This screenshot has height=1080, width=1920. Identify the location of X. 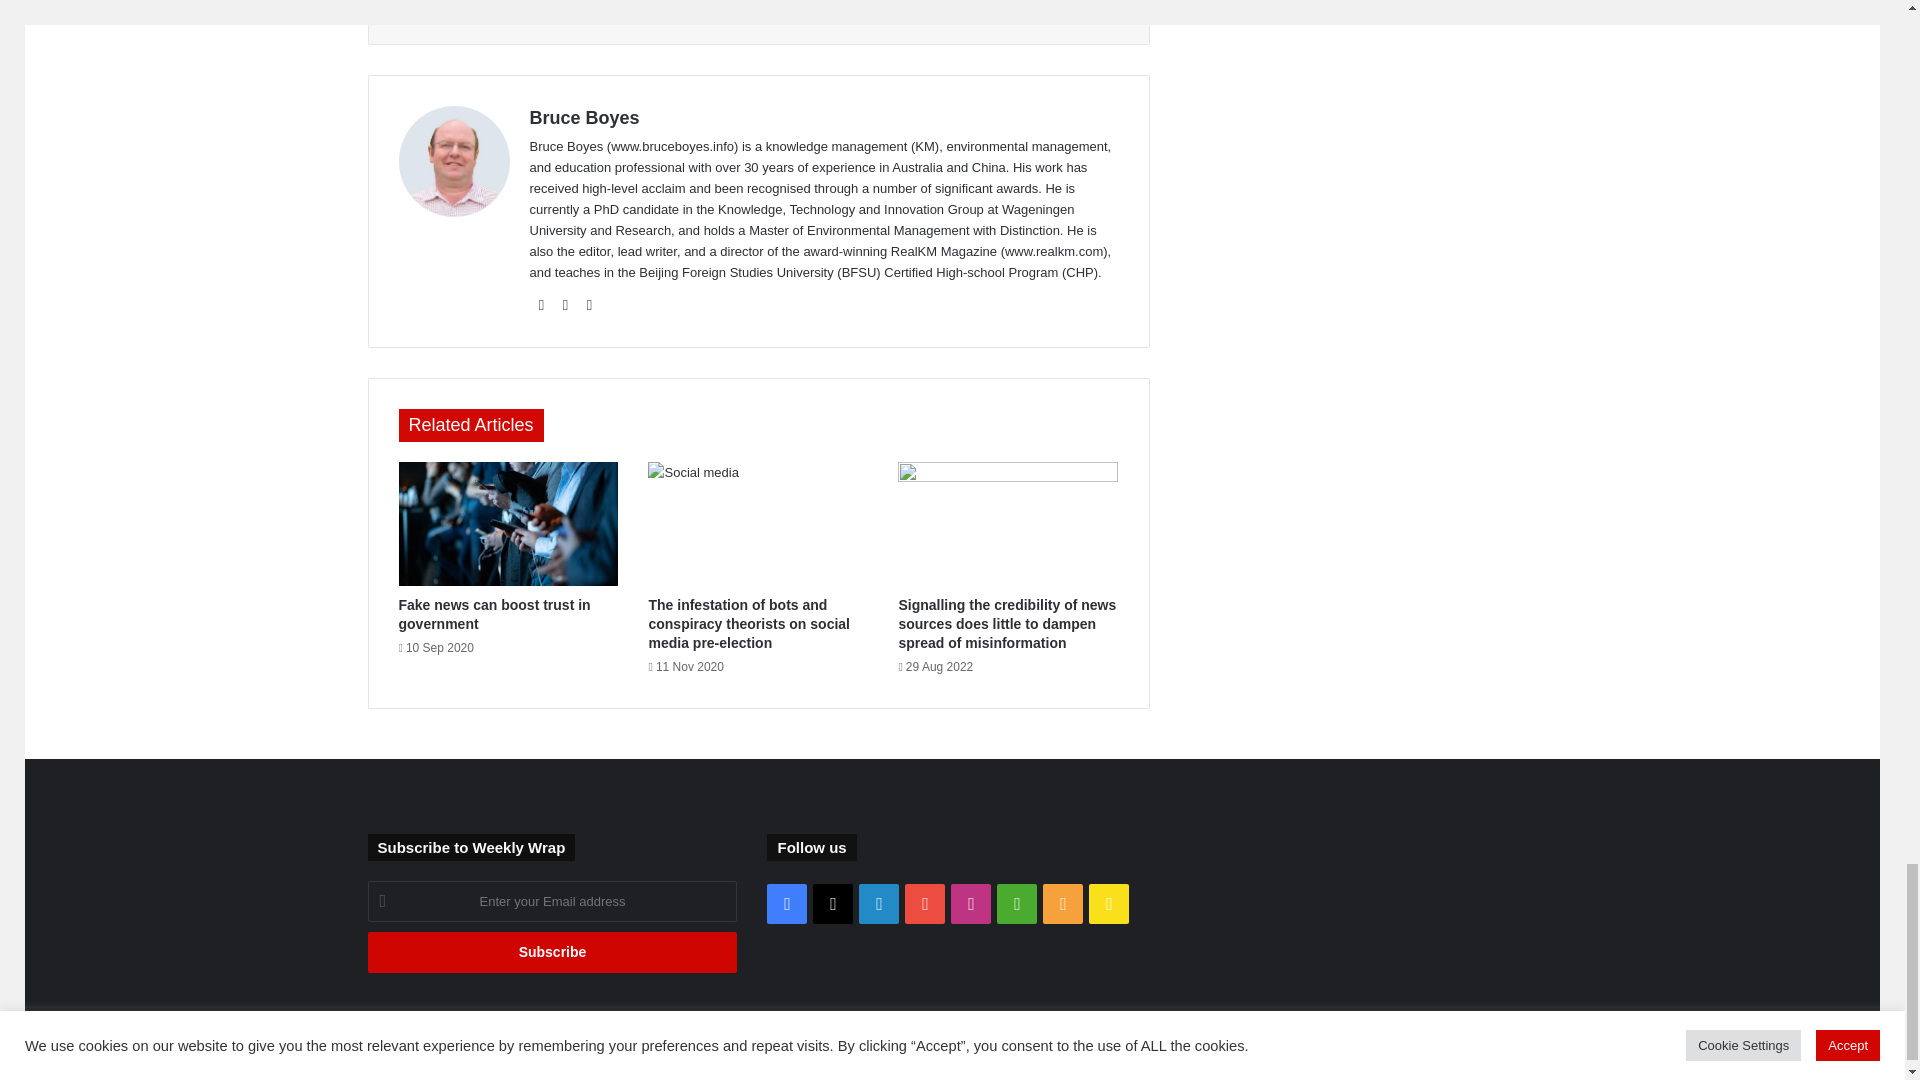
(582, 12).